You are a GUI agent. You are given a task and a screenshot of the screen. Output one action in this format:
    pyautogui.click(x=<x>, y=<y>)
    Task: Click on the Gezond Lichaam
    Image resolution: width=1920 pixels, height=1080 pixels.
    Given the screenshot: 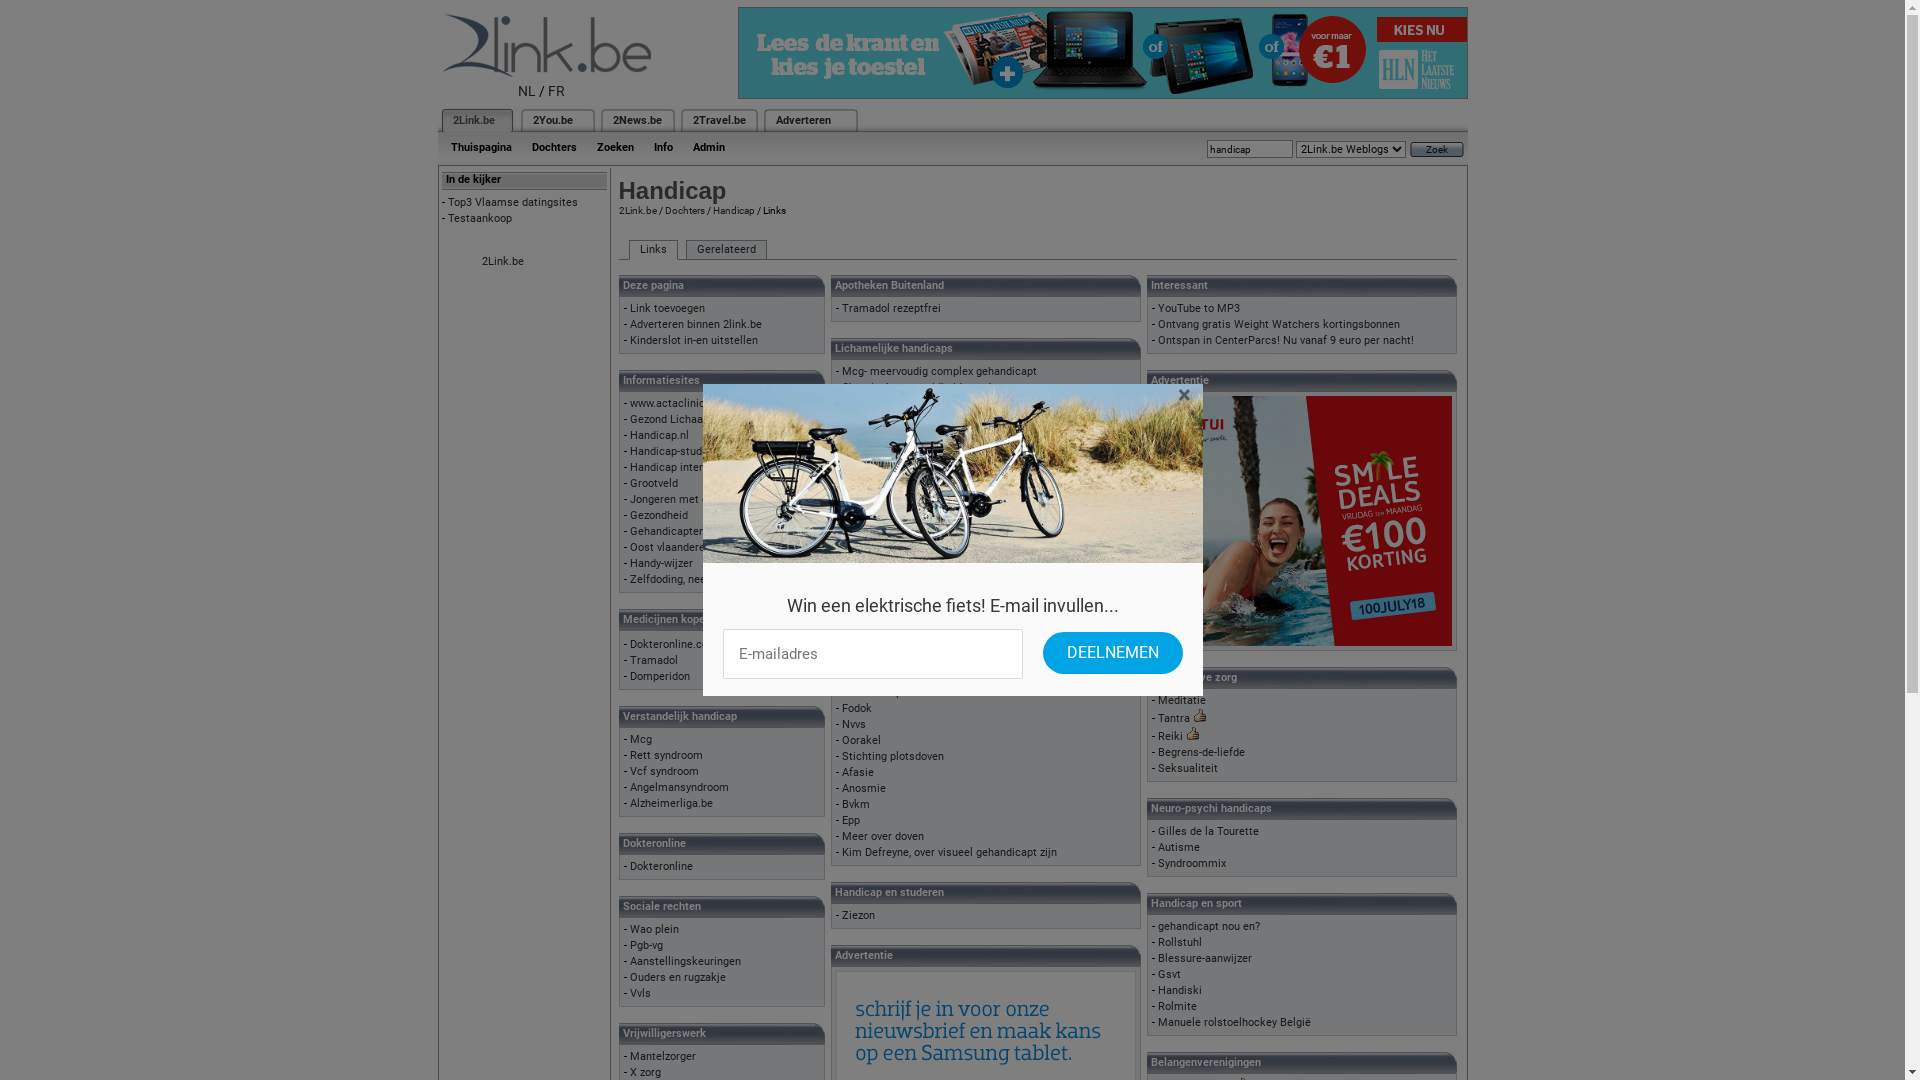 What is the action you would take?
    pyautogui.click(x=672, y=420)
    